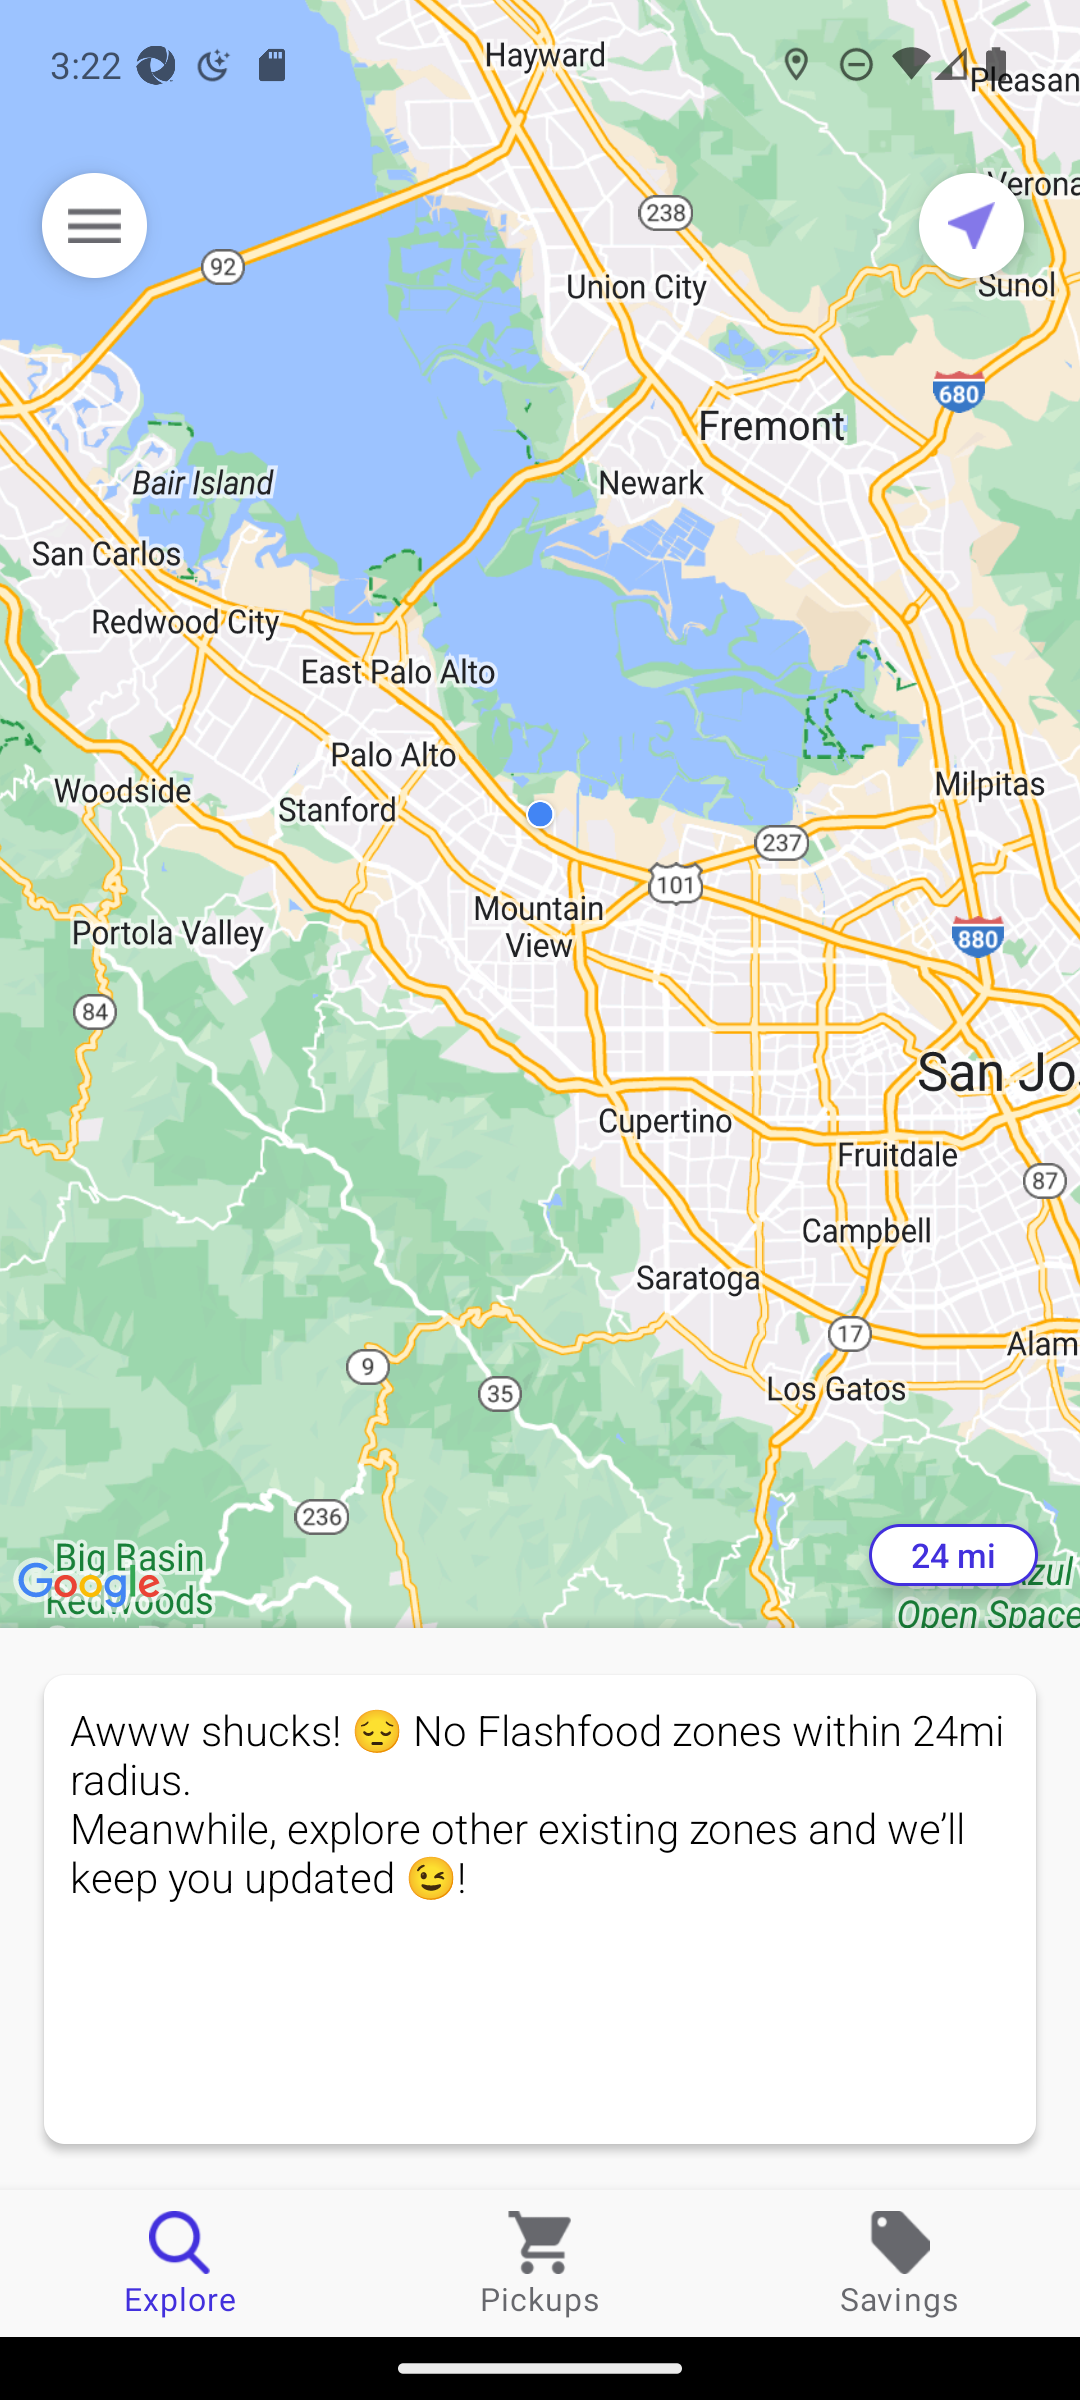 This screenshot has height=2400, width=1080. Describe the element at coordinates (971, 225) in the screenshot. I see `Current location` at that location.